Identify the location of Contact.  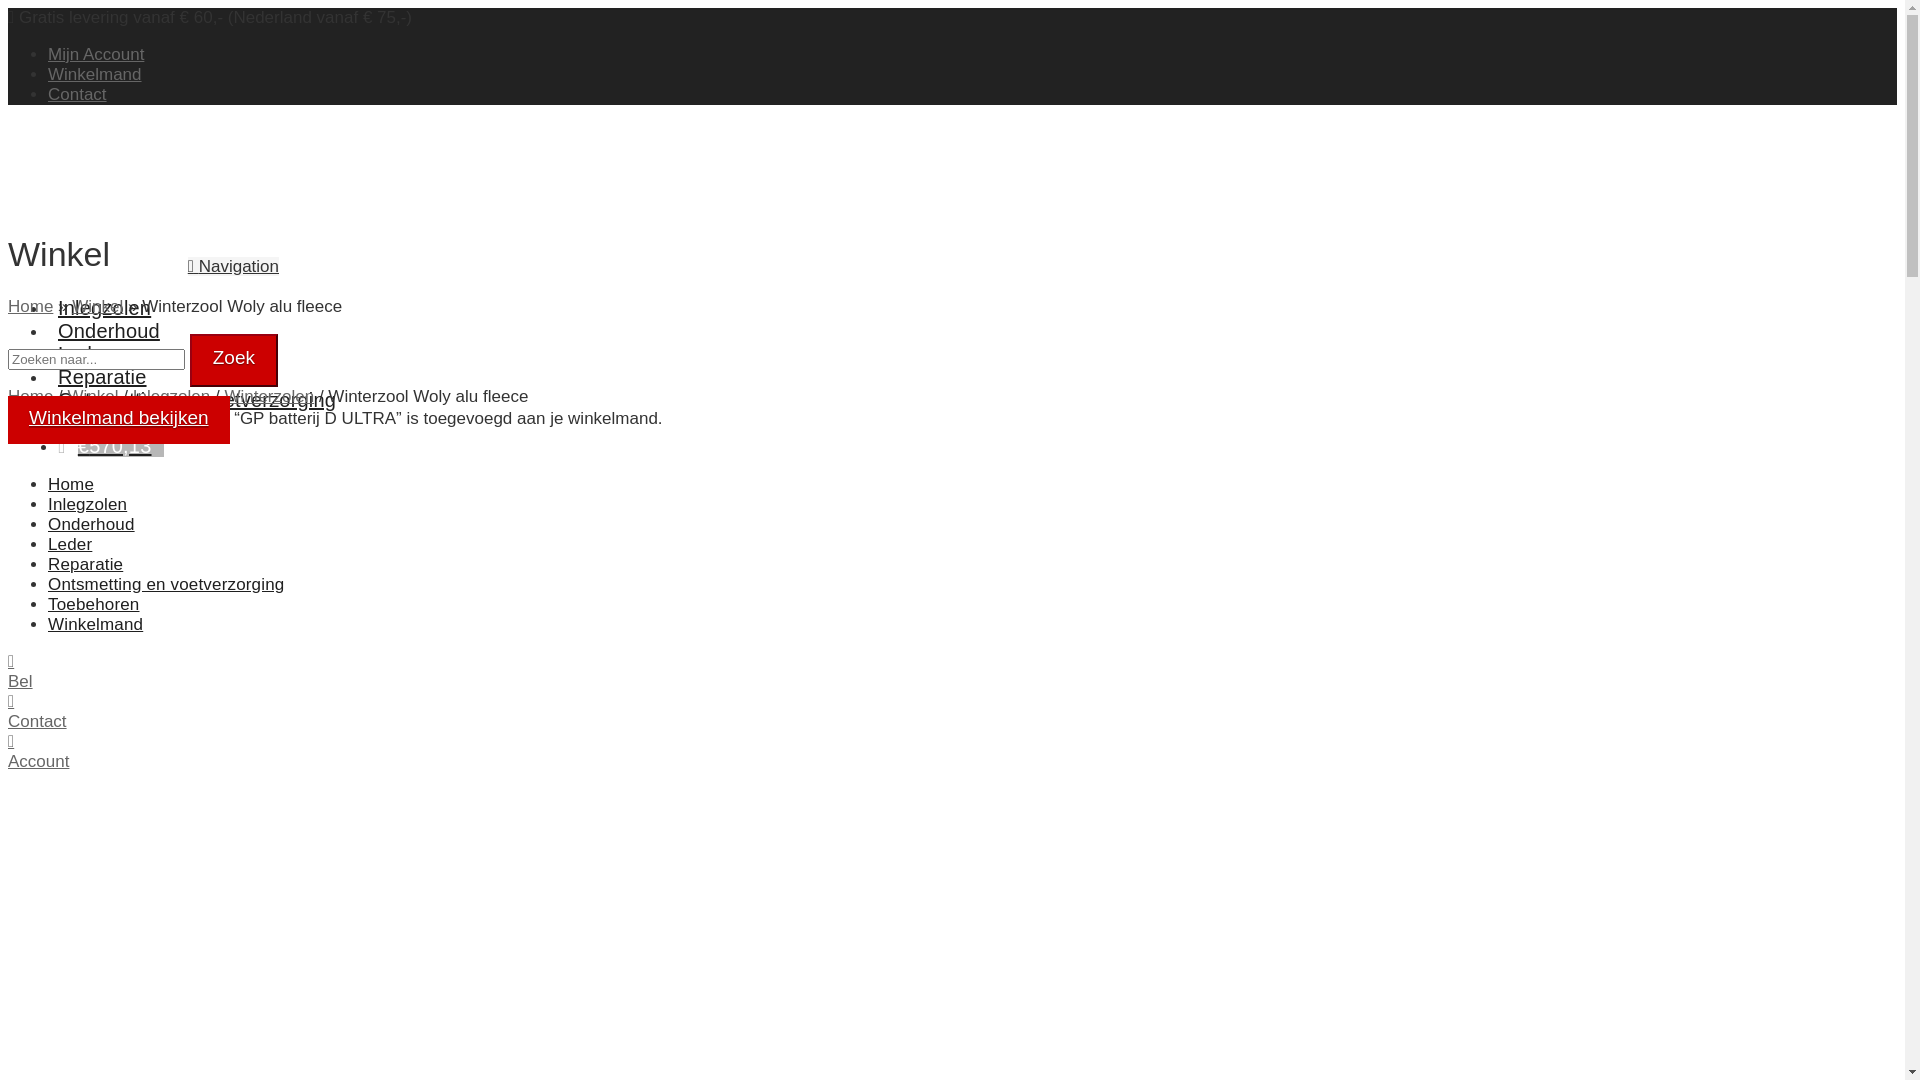
(78, 94).